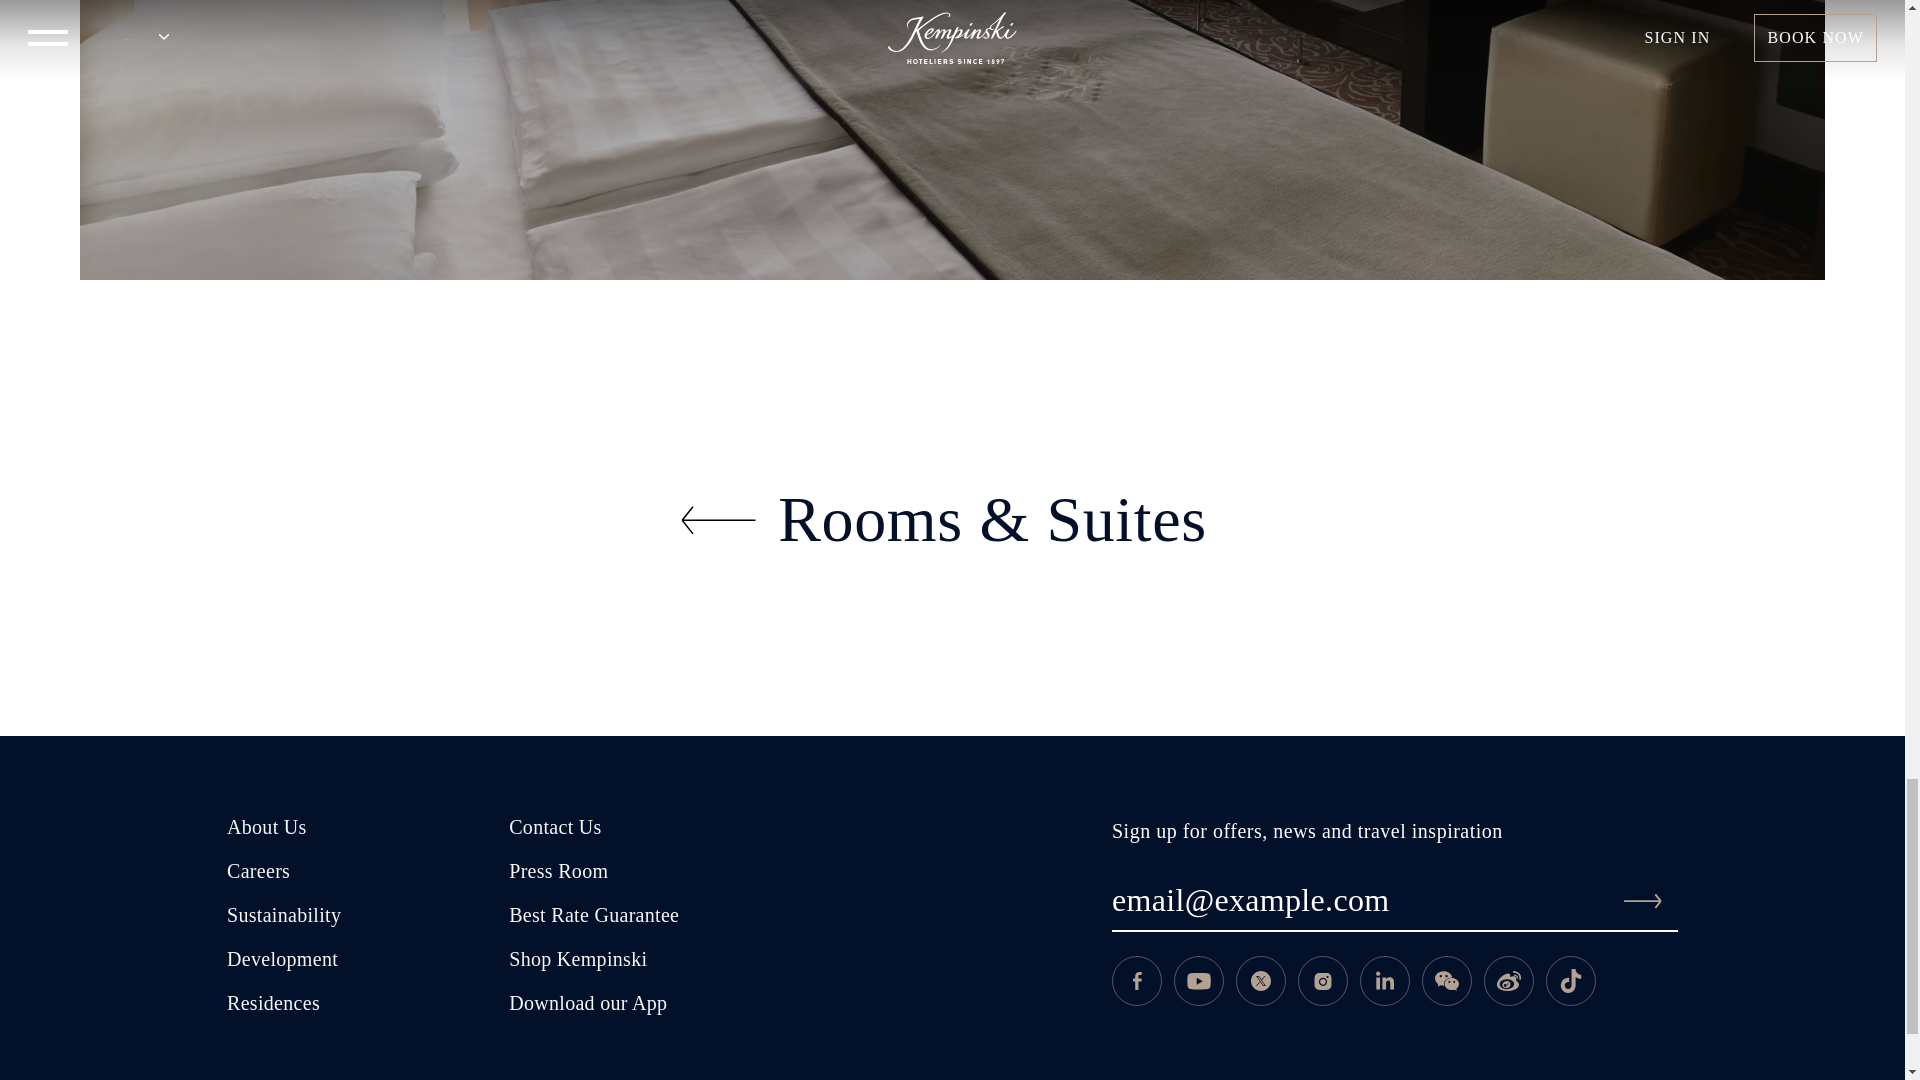  Describe the element at coordinates (578, 962) in the screenshot. I see `Shop Kempinski` at that location.